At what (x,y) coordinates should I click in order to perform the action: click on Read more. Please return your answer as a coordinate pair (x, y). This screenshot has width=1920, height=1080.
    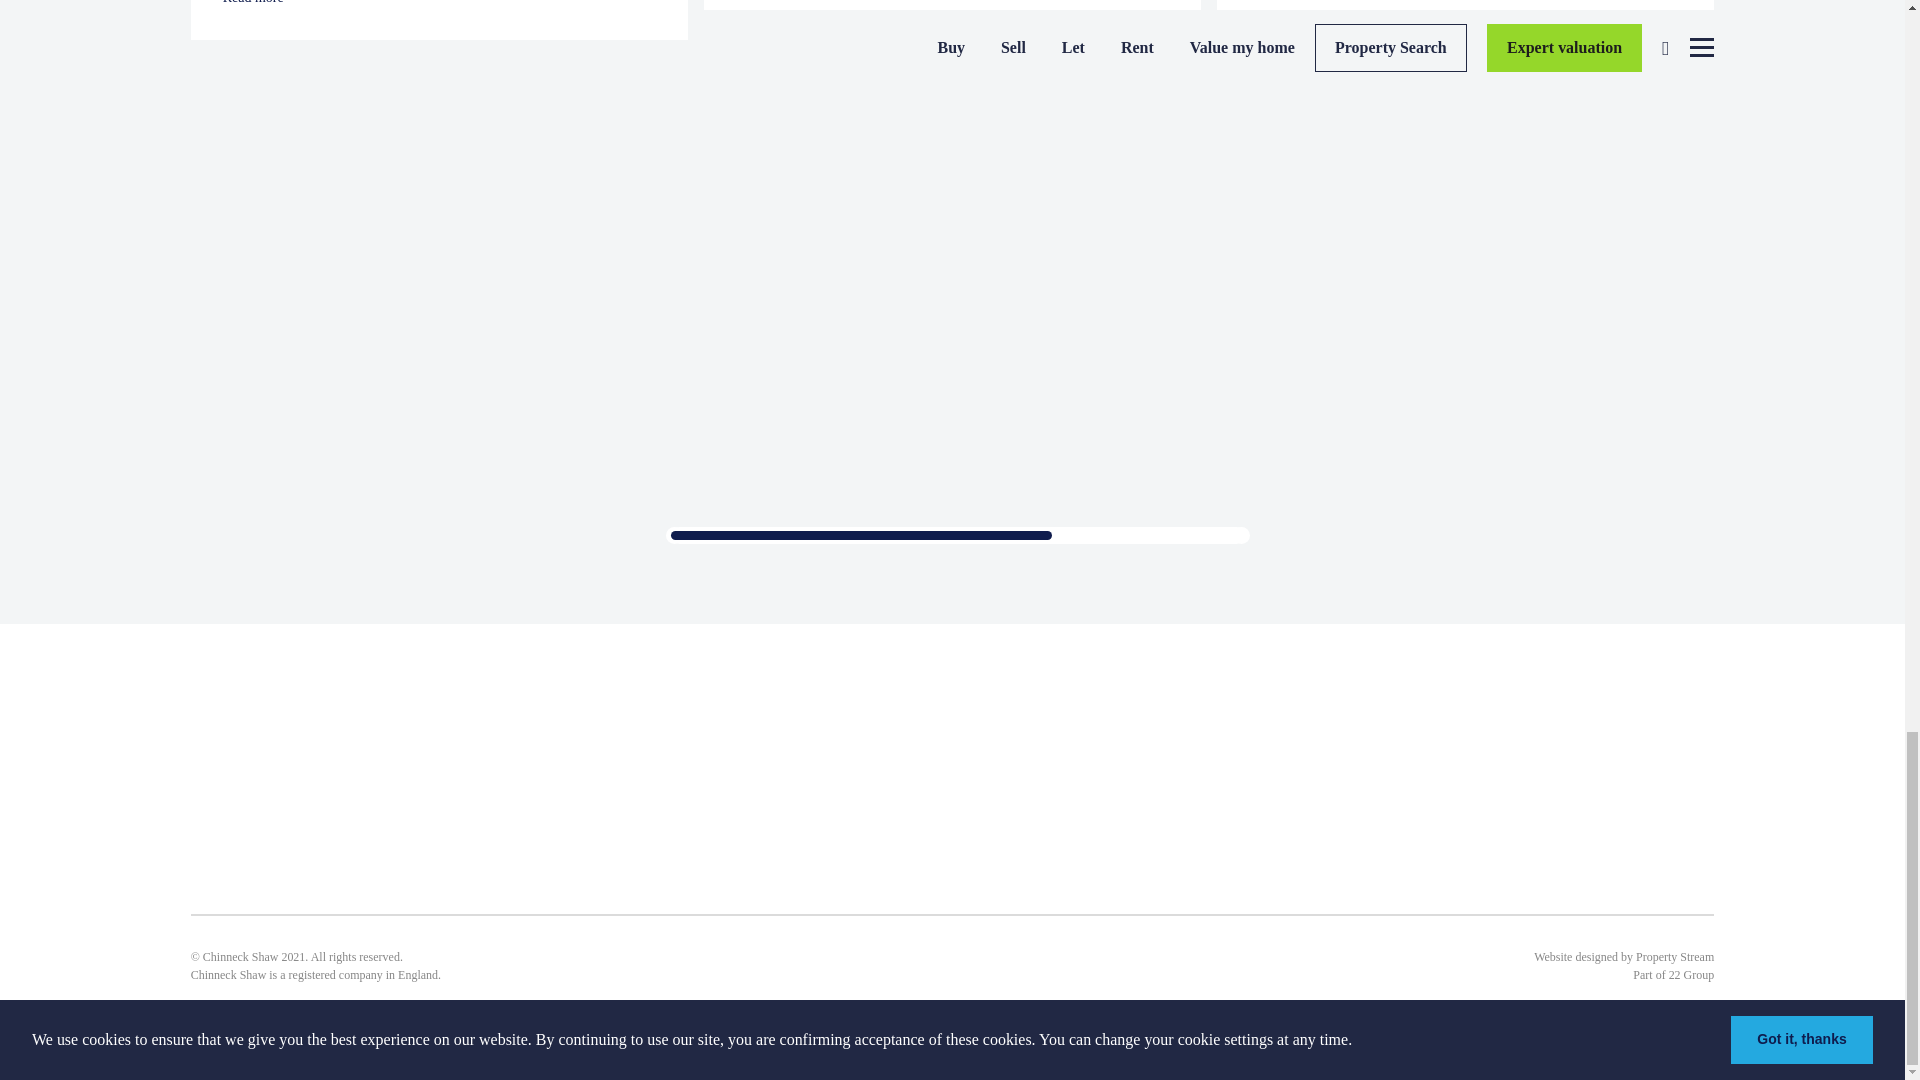
    Looking at the image, I should click on (439, 4).